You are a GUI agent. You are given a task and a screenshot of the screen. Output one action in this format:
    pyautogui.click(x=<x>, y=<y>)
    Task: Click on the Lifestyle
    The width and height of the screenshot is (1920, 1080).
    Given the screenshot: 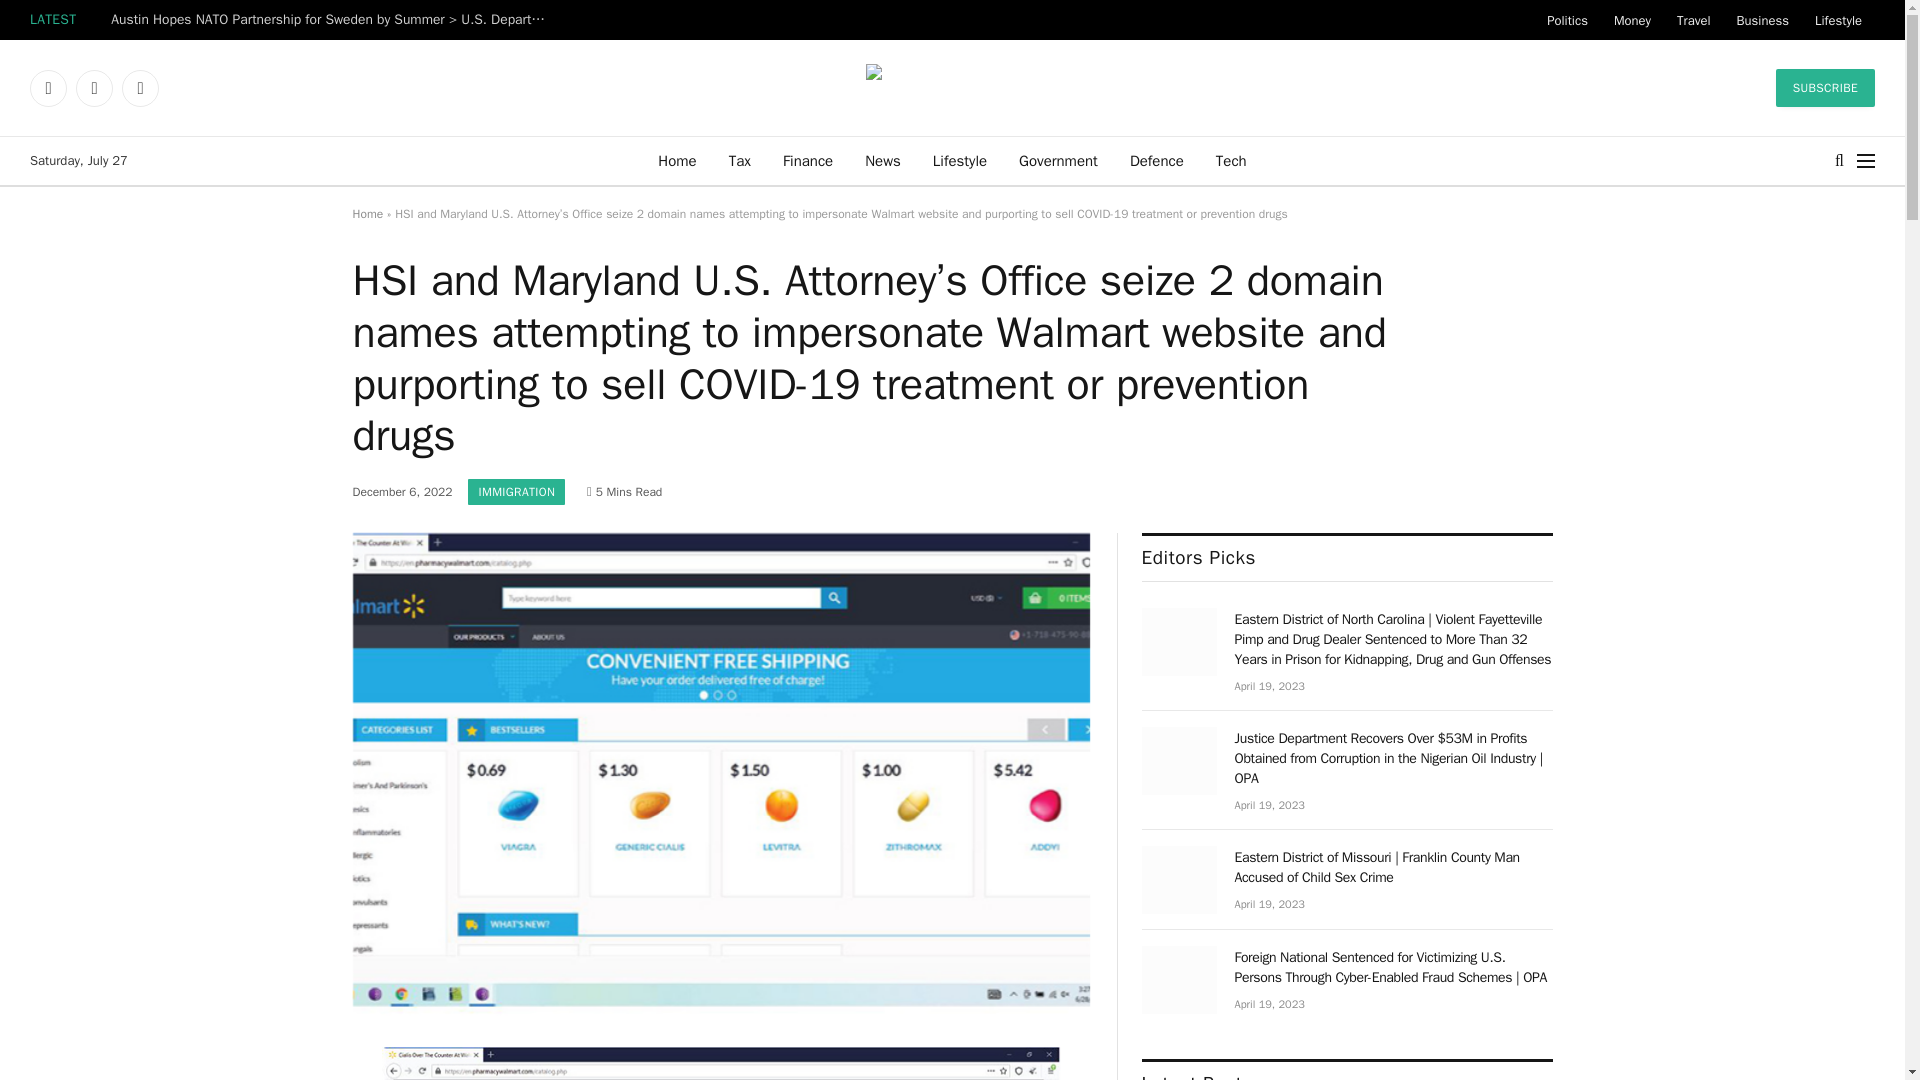 What is the action you would take?
    pyautogui.click(x=1838, y=20)
    